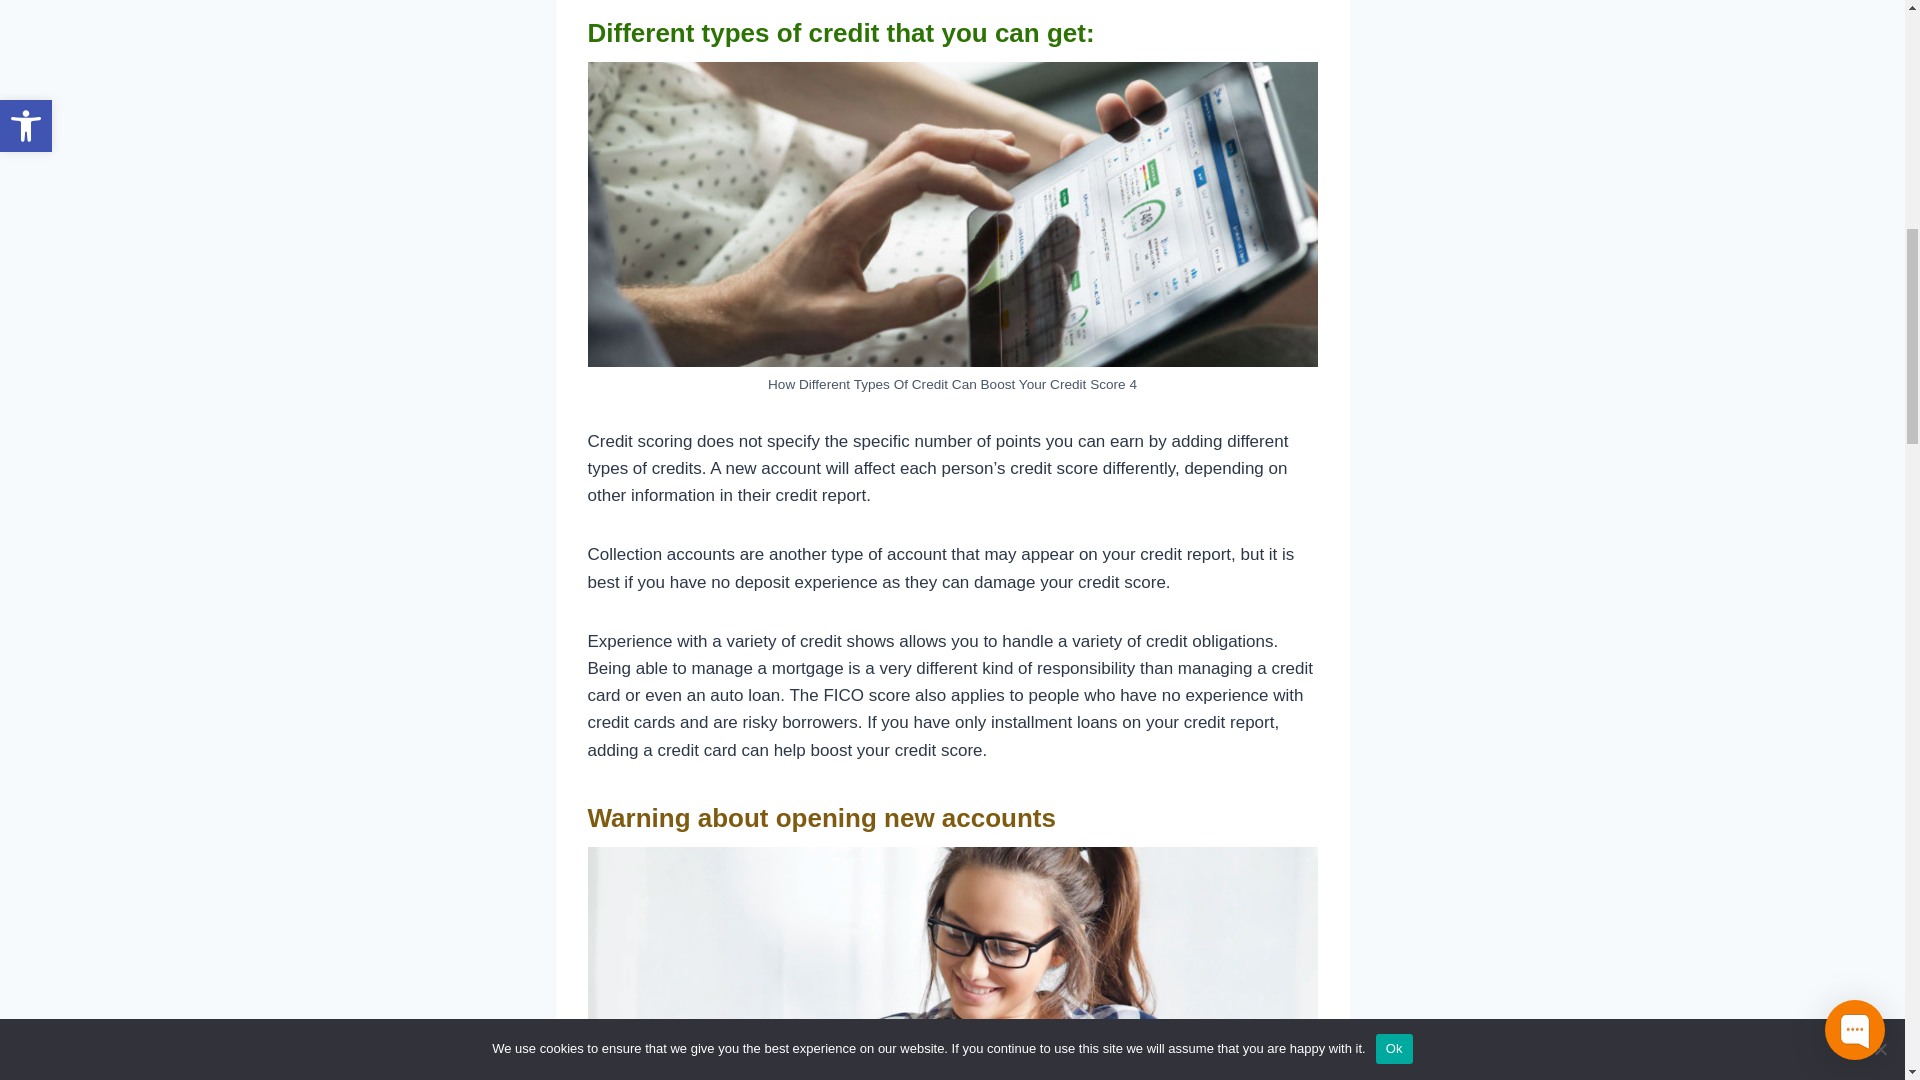 This screenshot has height=1080, width=1920. Describe the element at coordinates (952, 963) in the screenshot. I see `How Different Types Of Credit Can Boost Your Credit Score 3` at that location.